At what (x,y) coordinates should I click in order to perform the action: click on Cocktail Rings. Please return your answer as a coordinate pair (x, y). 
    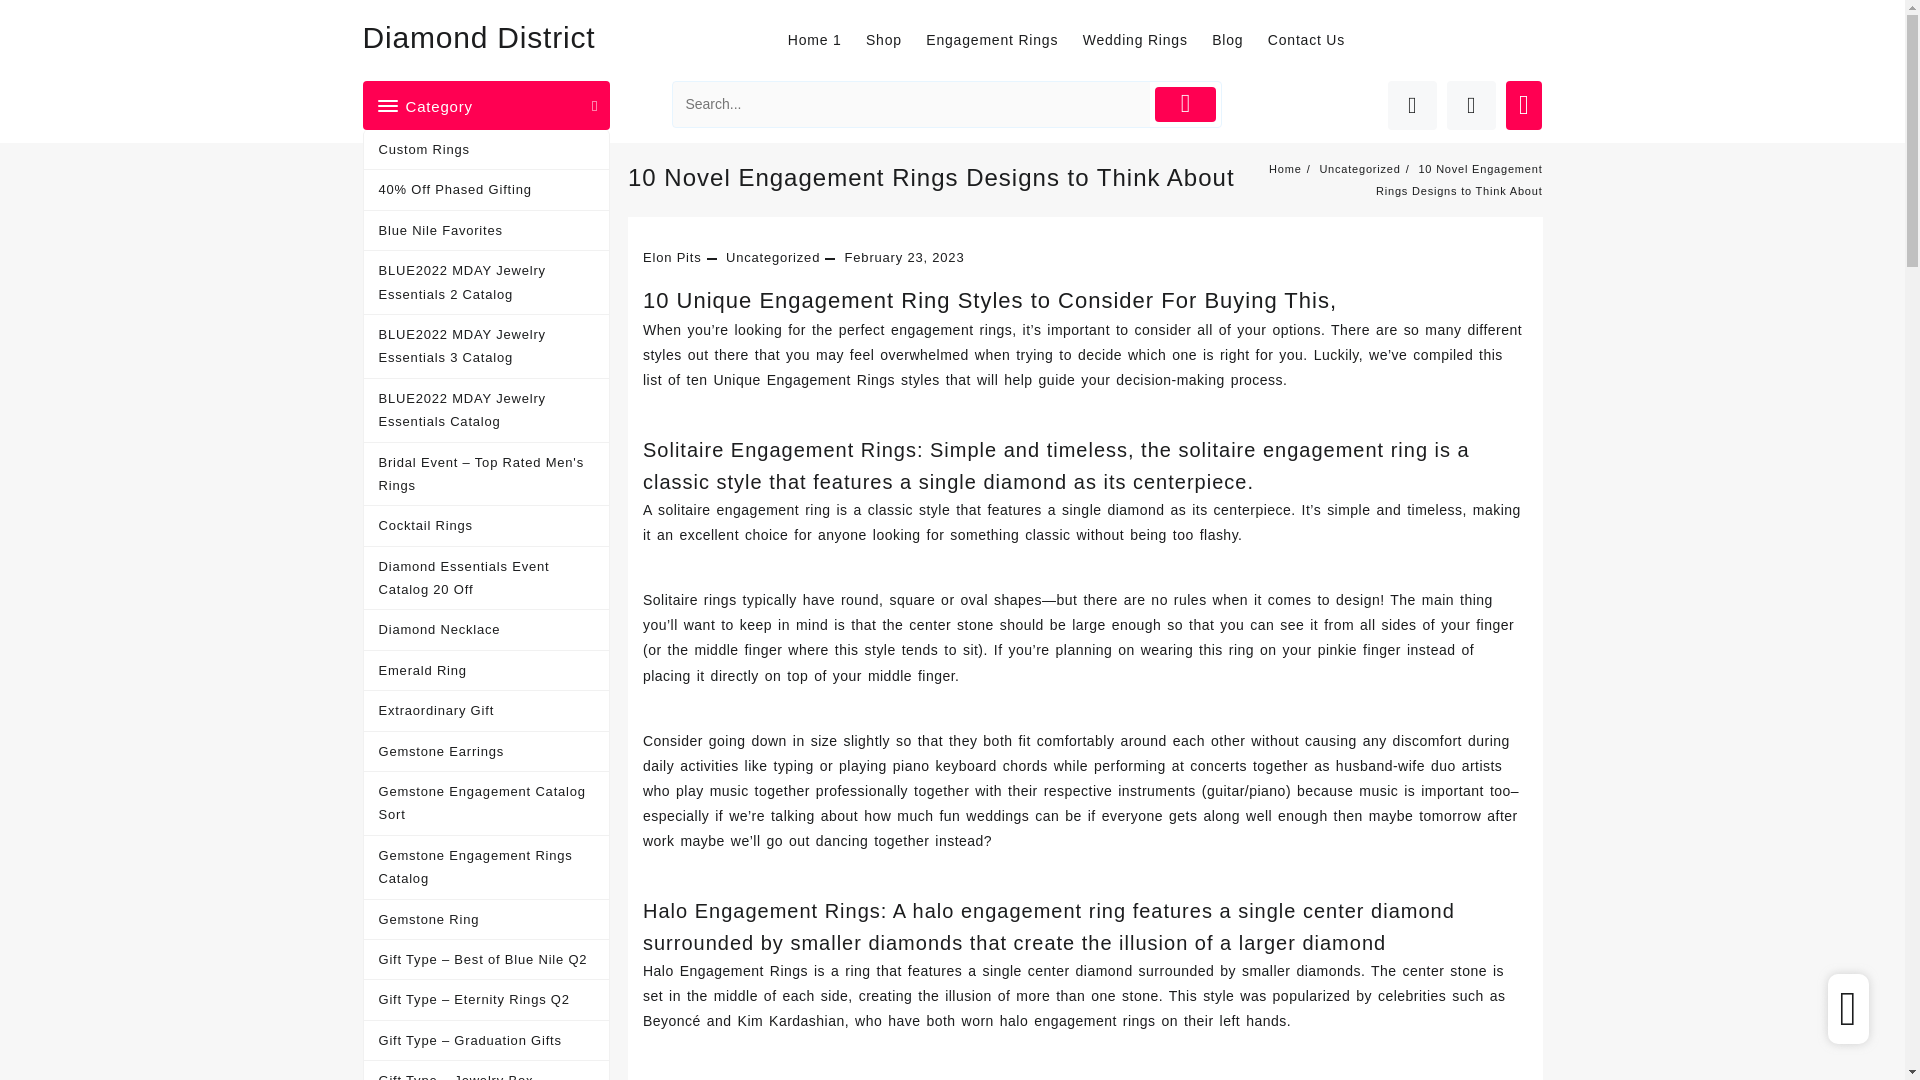
    Looking at the image, I should click on (487, 526).